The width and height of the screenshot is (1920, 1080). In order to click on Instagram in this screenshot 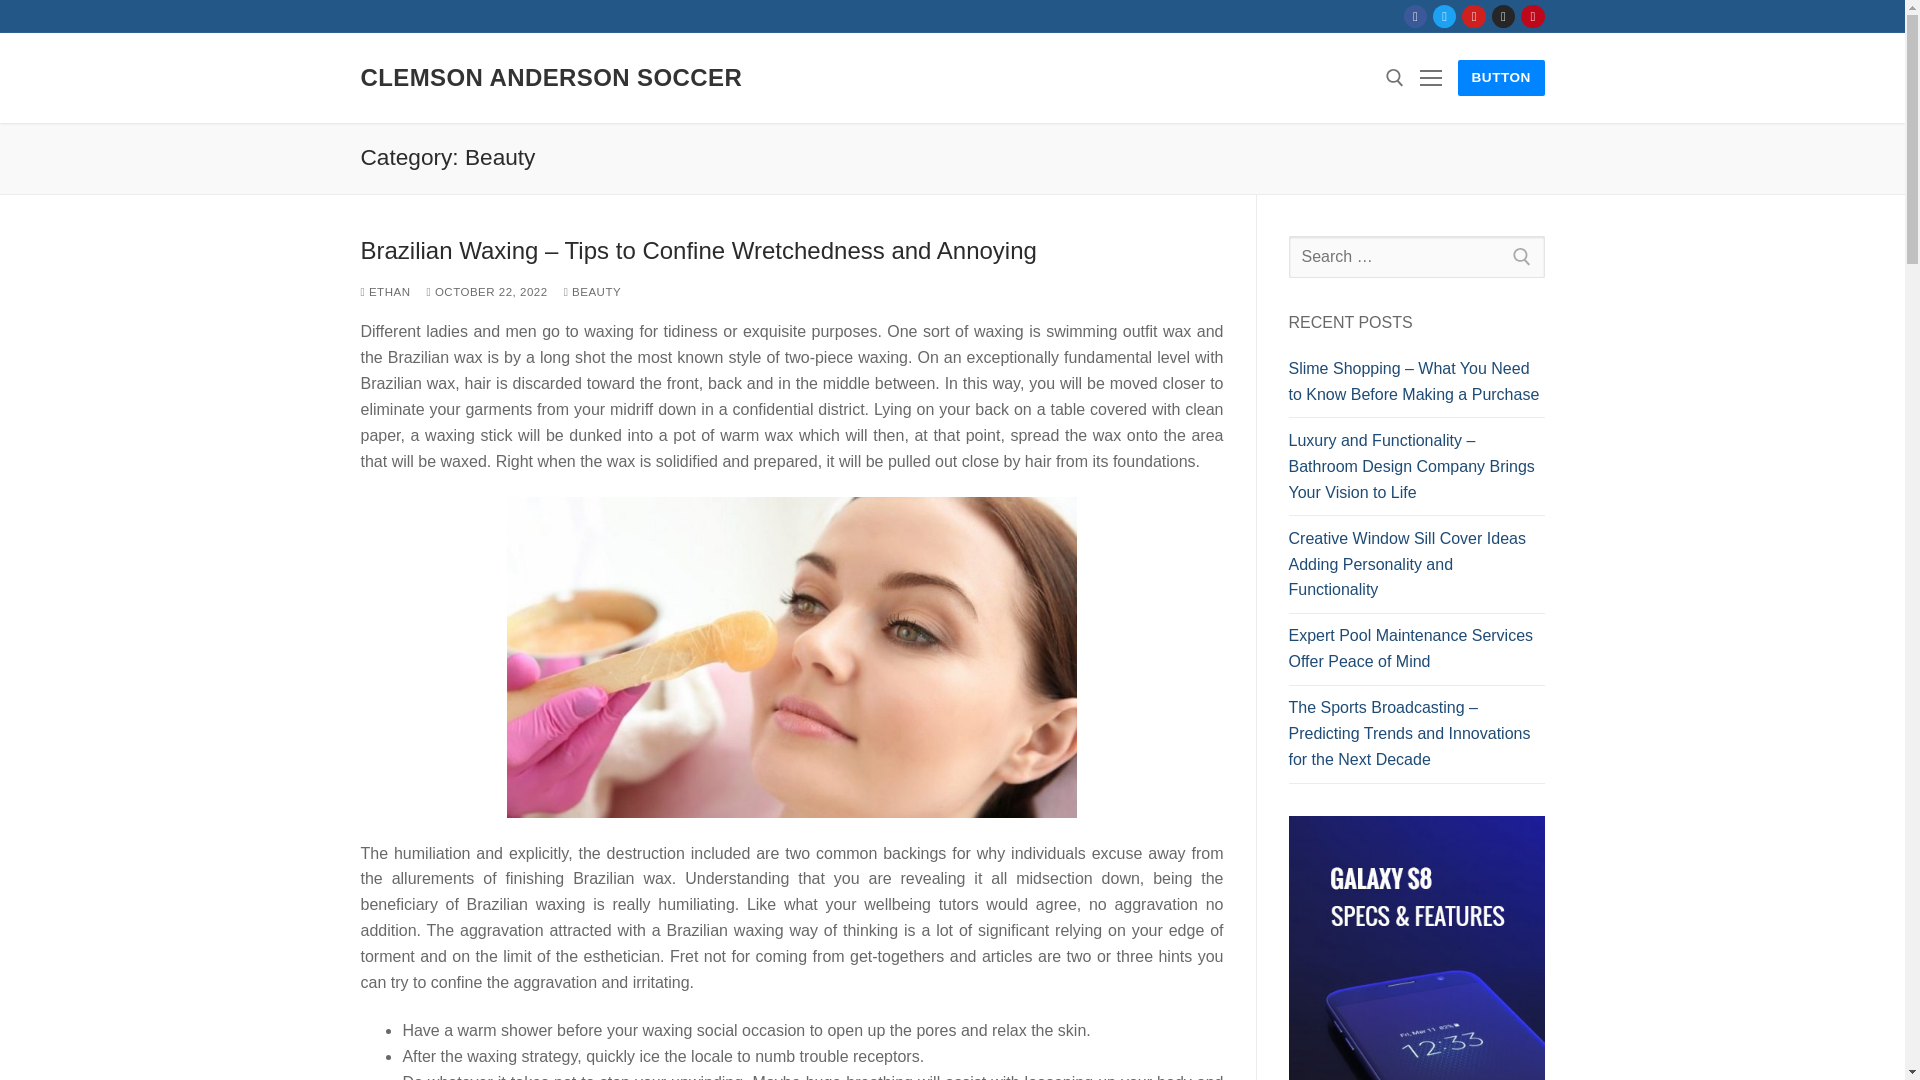, I will do `click(1503, 16)`.